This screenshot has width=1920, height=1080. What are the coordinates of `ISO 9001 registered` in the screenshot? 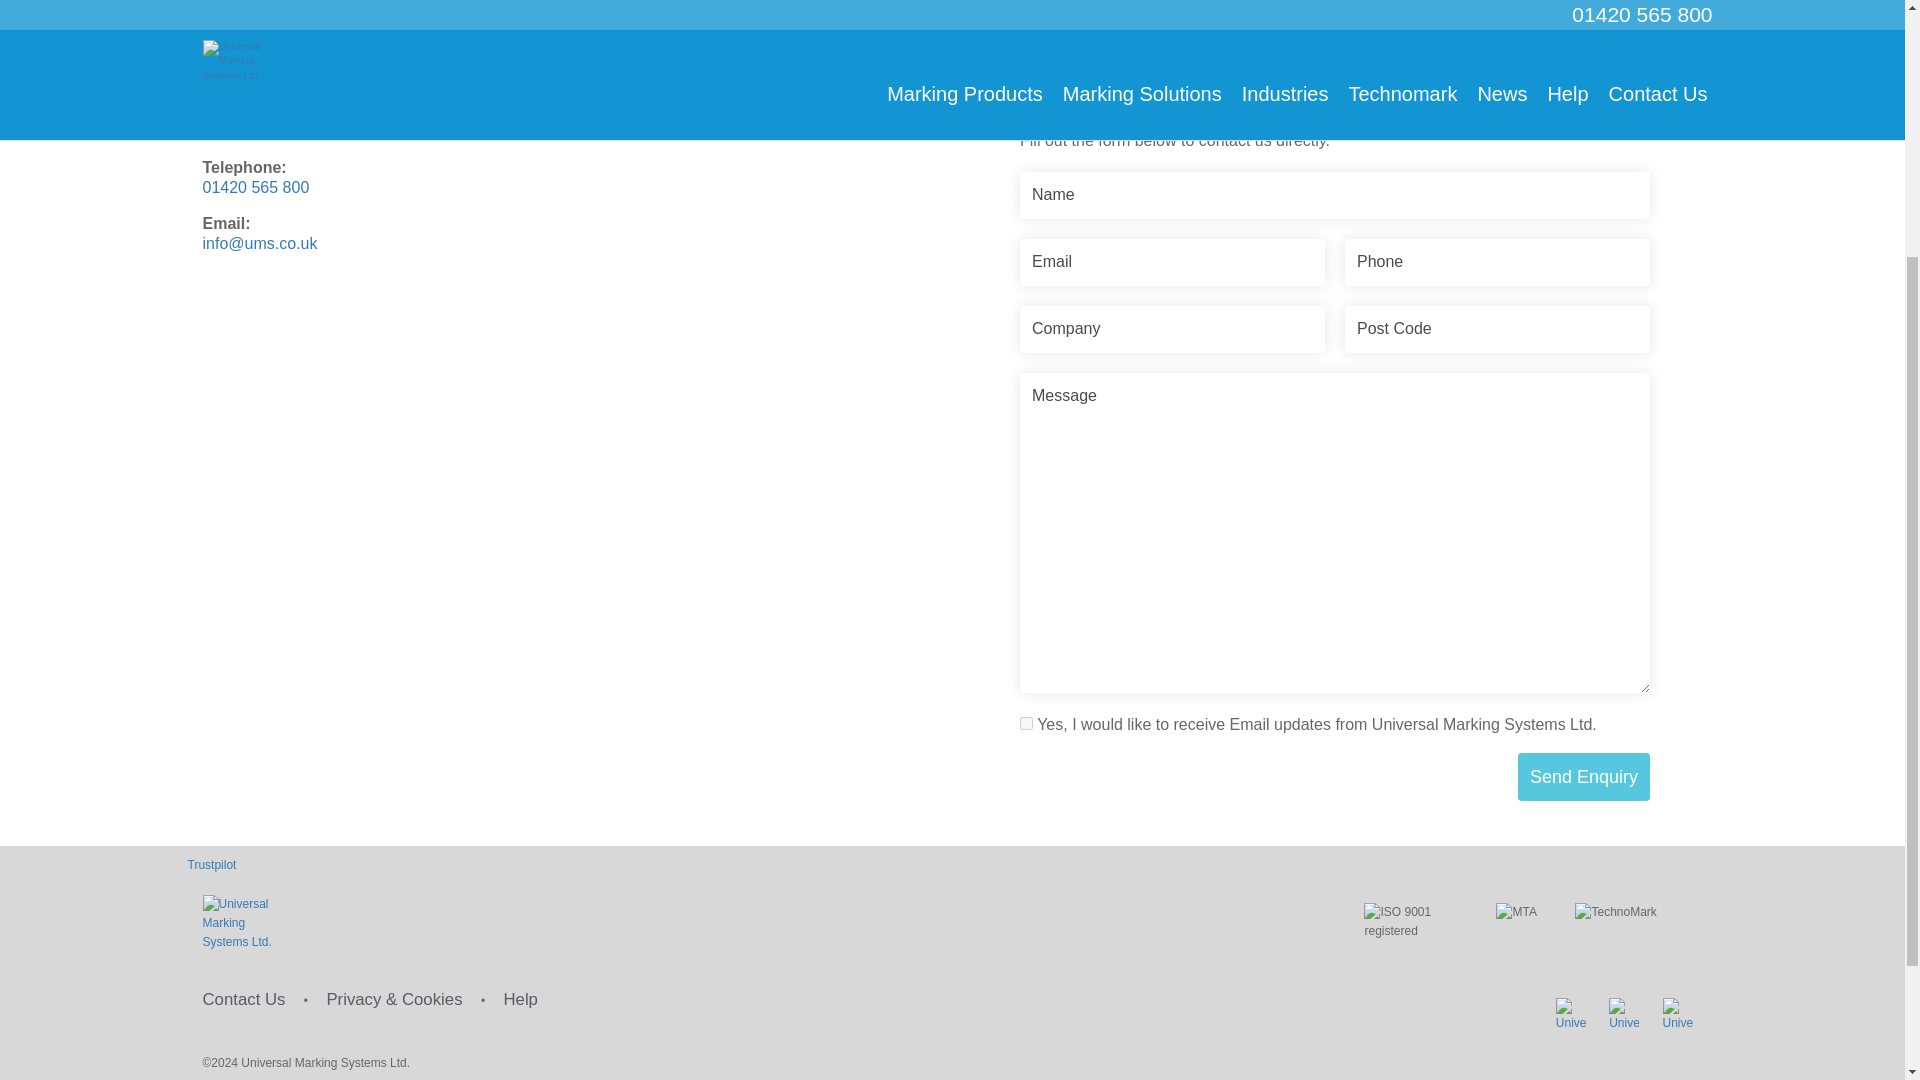 It's located at (1412, 930).